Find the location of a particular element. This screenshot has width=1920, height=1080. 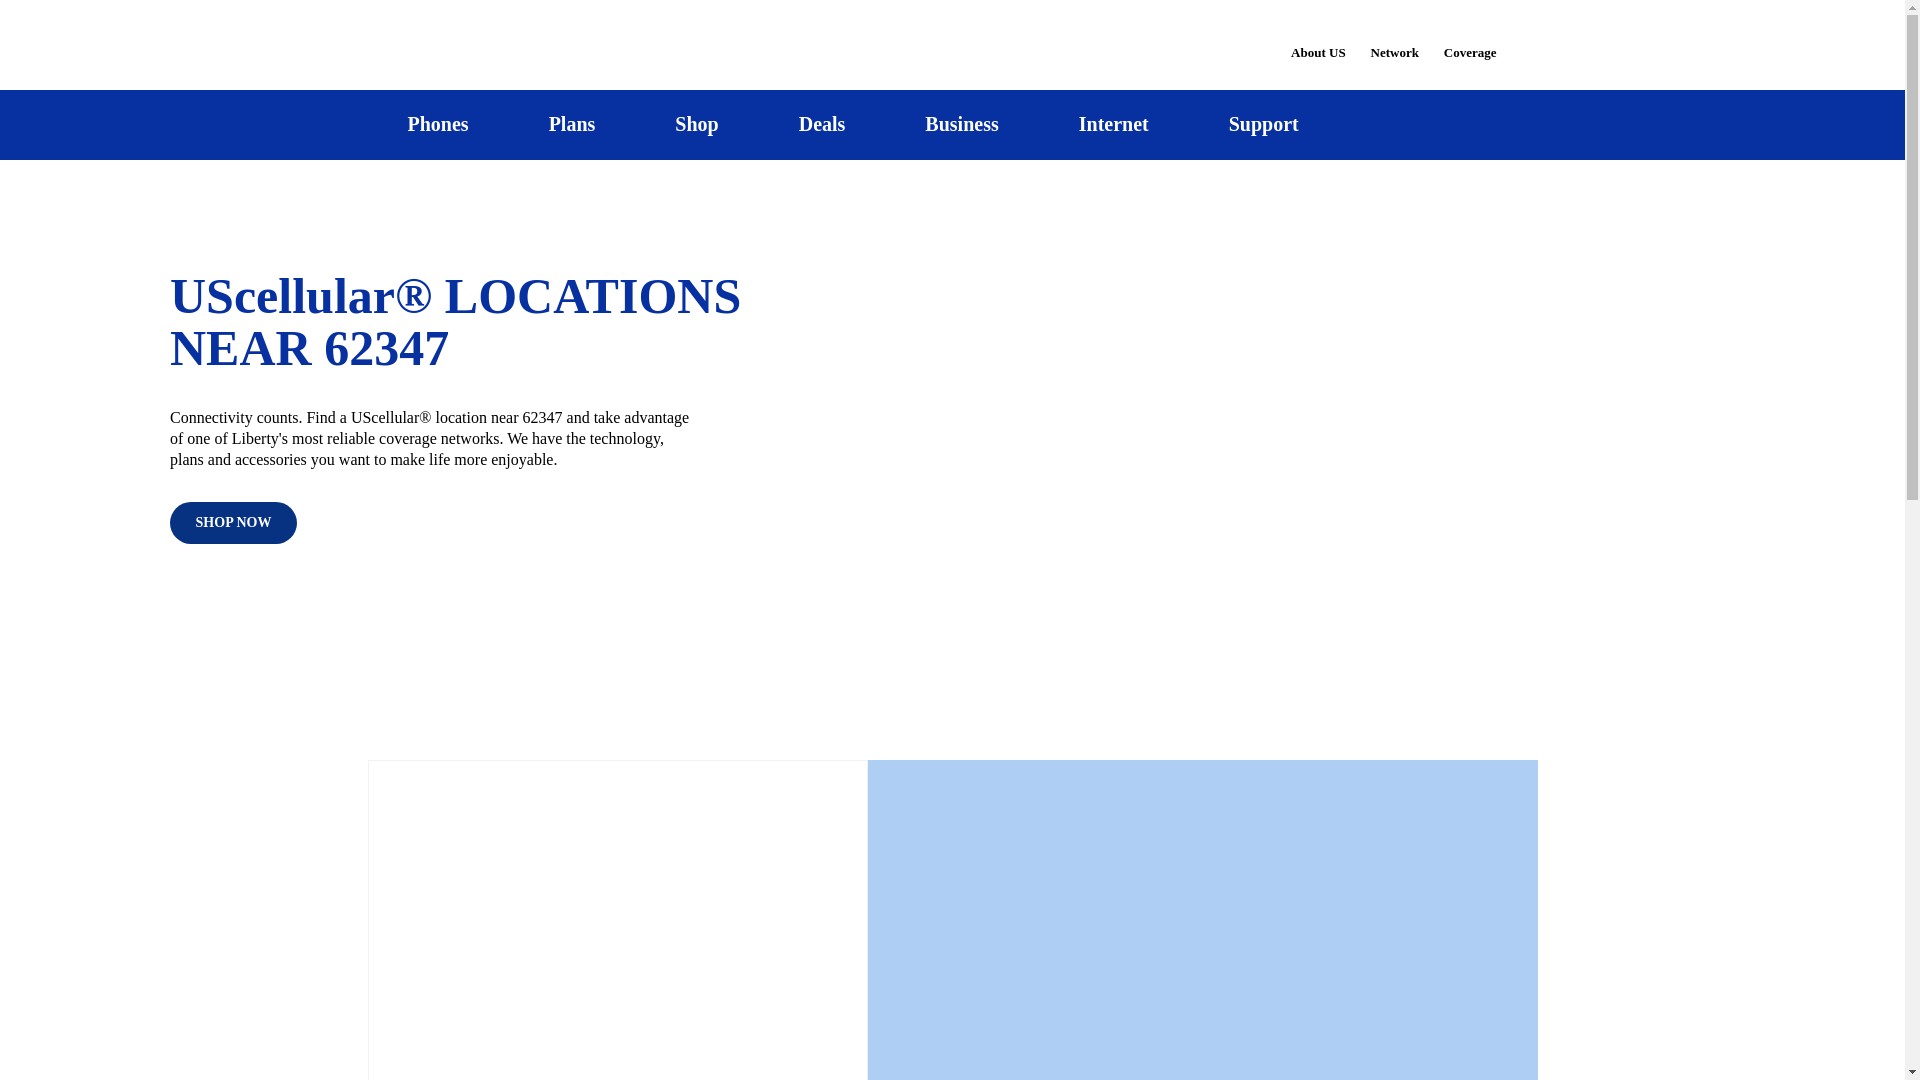

Internet is located at coordinates (1113, 124).